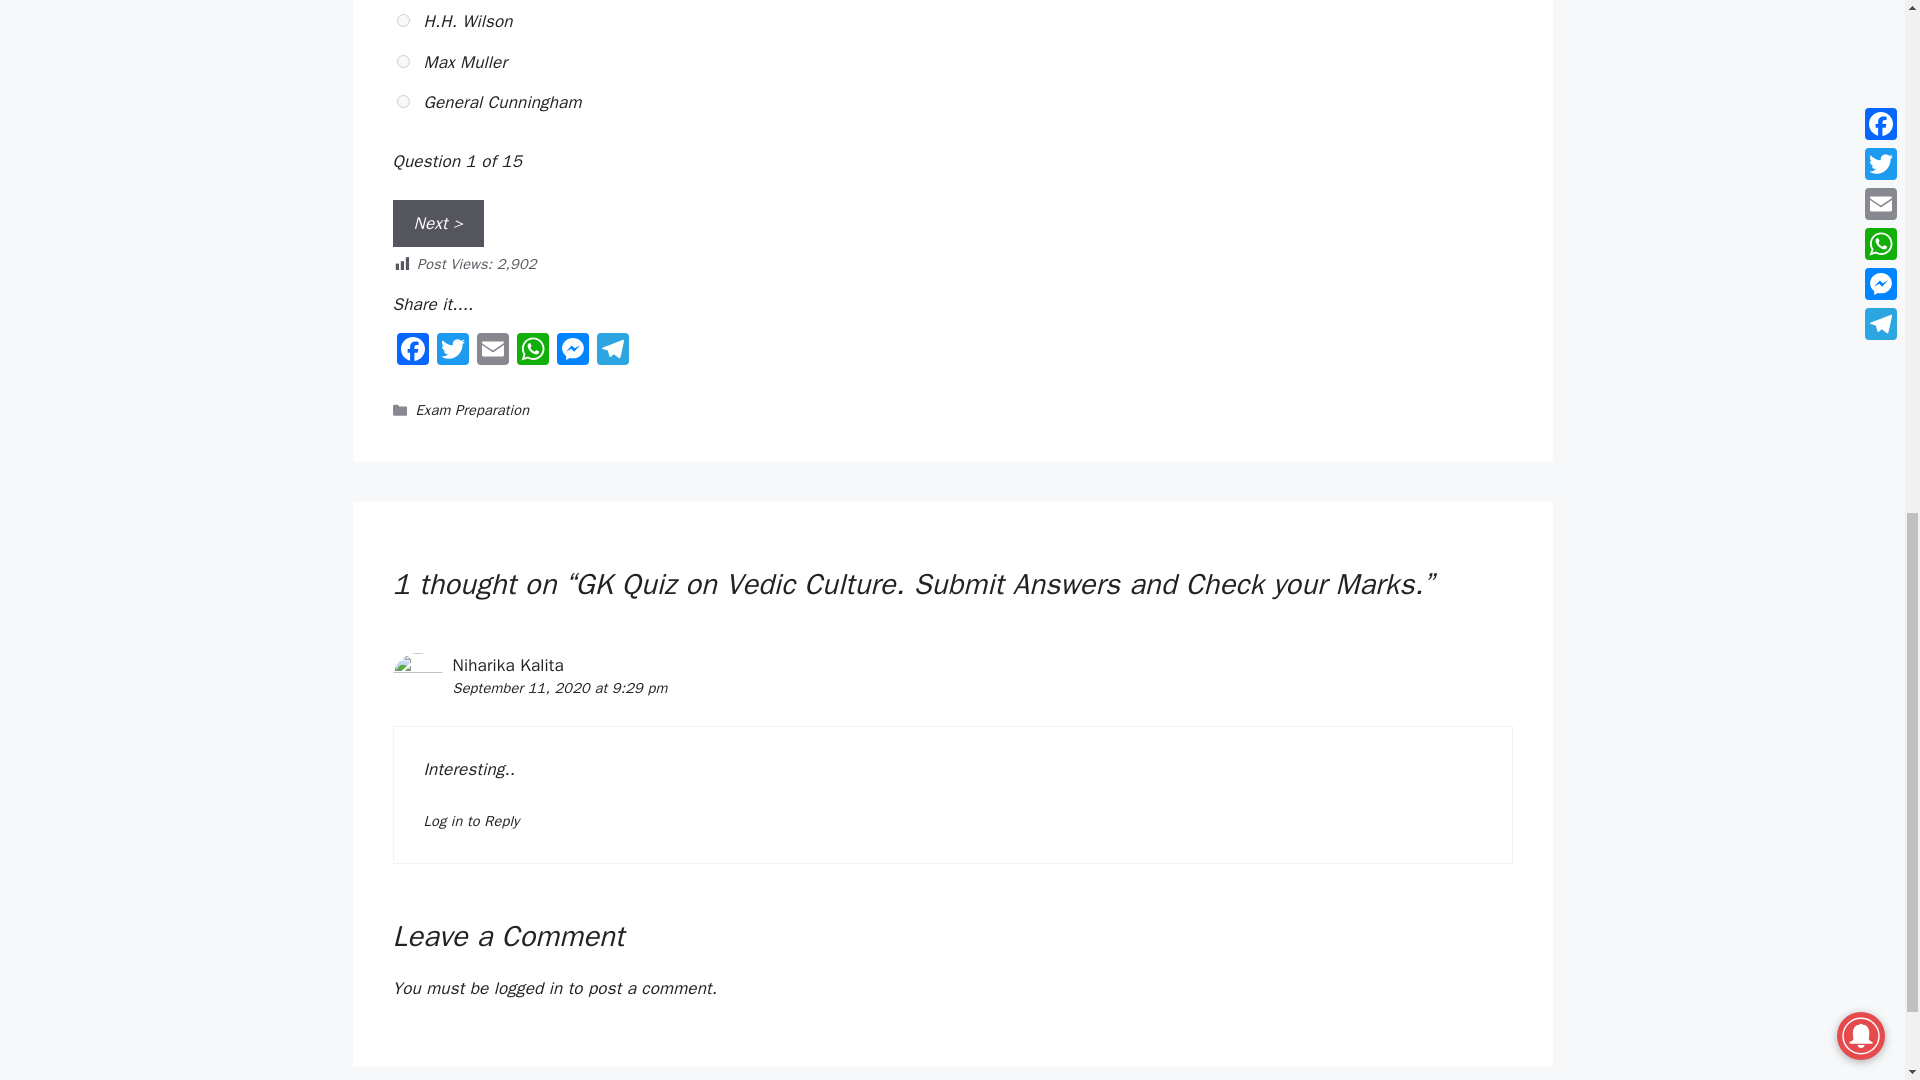 The image size is (1920, 1080). Describe the element at coordinates (528, 988) in the screenshot. I see `logged in` at that location.